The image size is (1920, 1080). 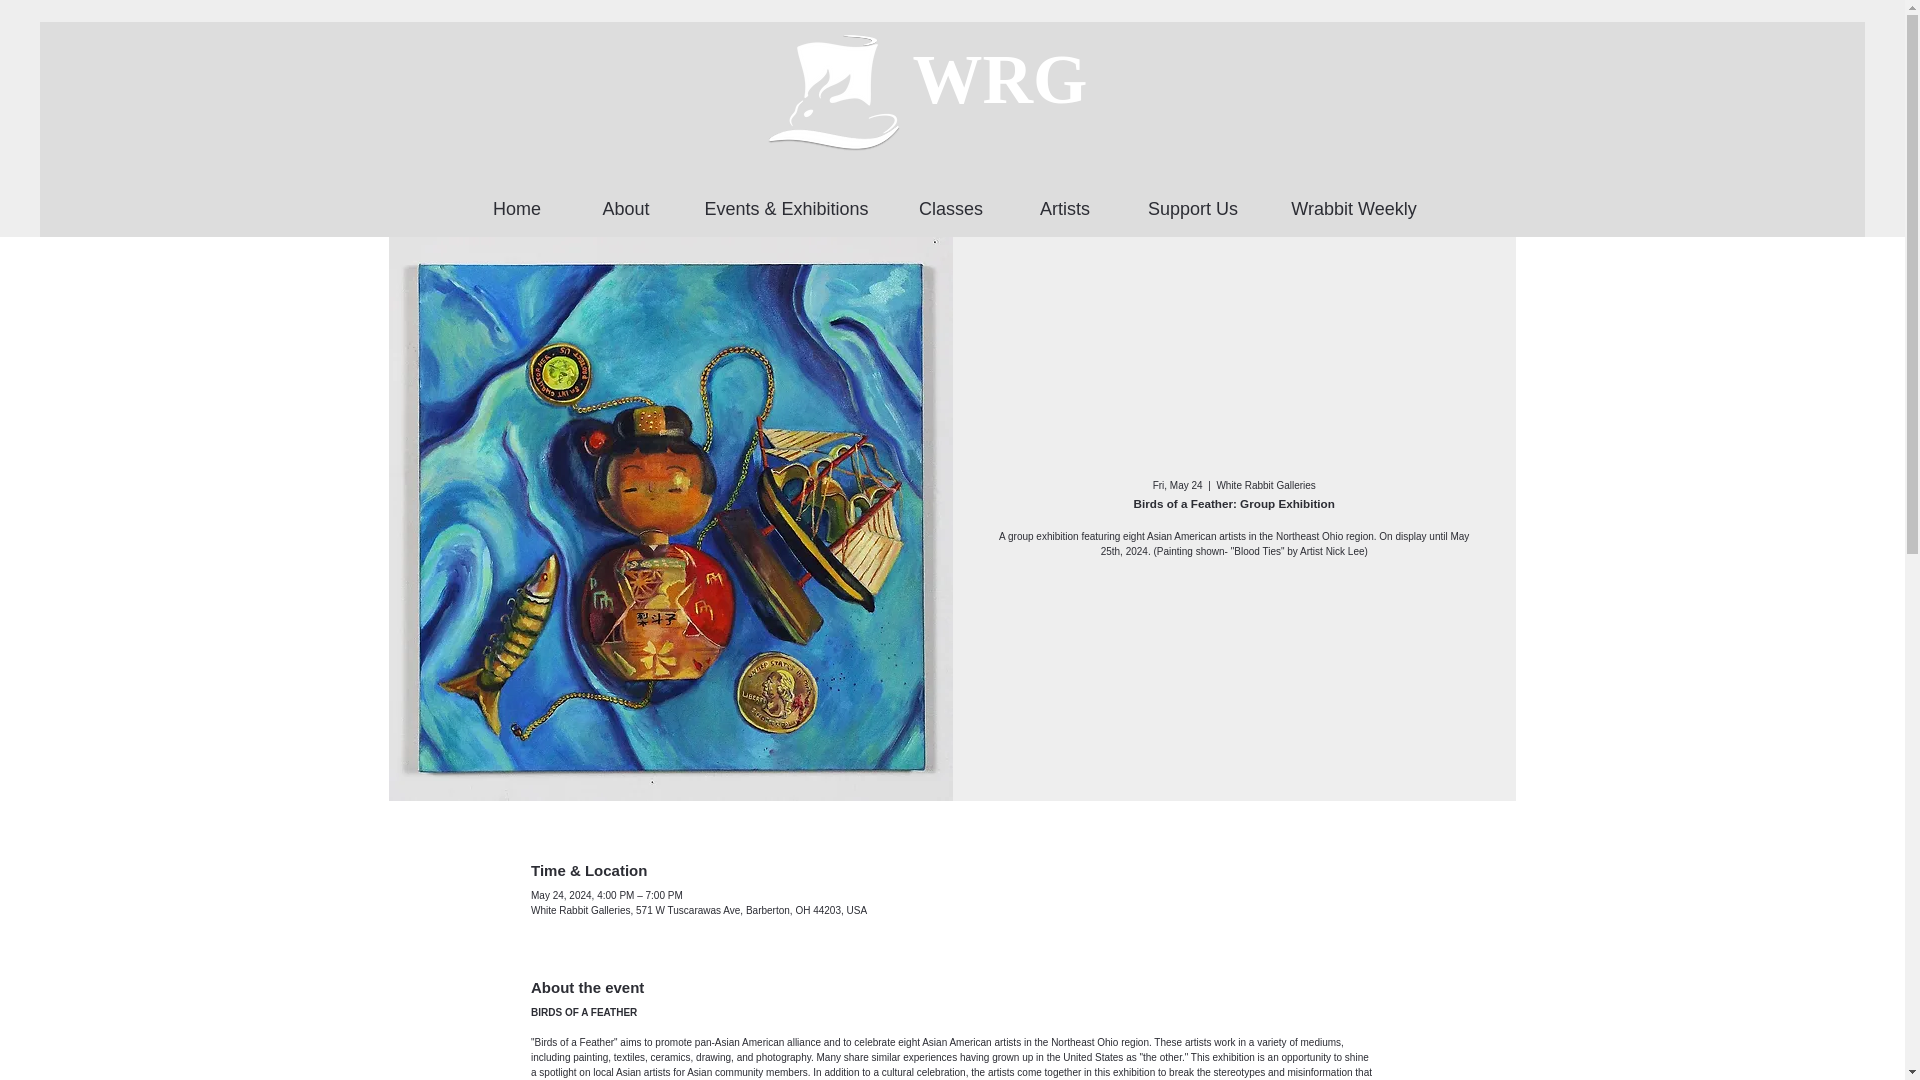 I want to click on Classes, so click(x=950, y=199).